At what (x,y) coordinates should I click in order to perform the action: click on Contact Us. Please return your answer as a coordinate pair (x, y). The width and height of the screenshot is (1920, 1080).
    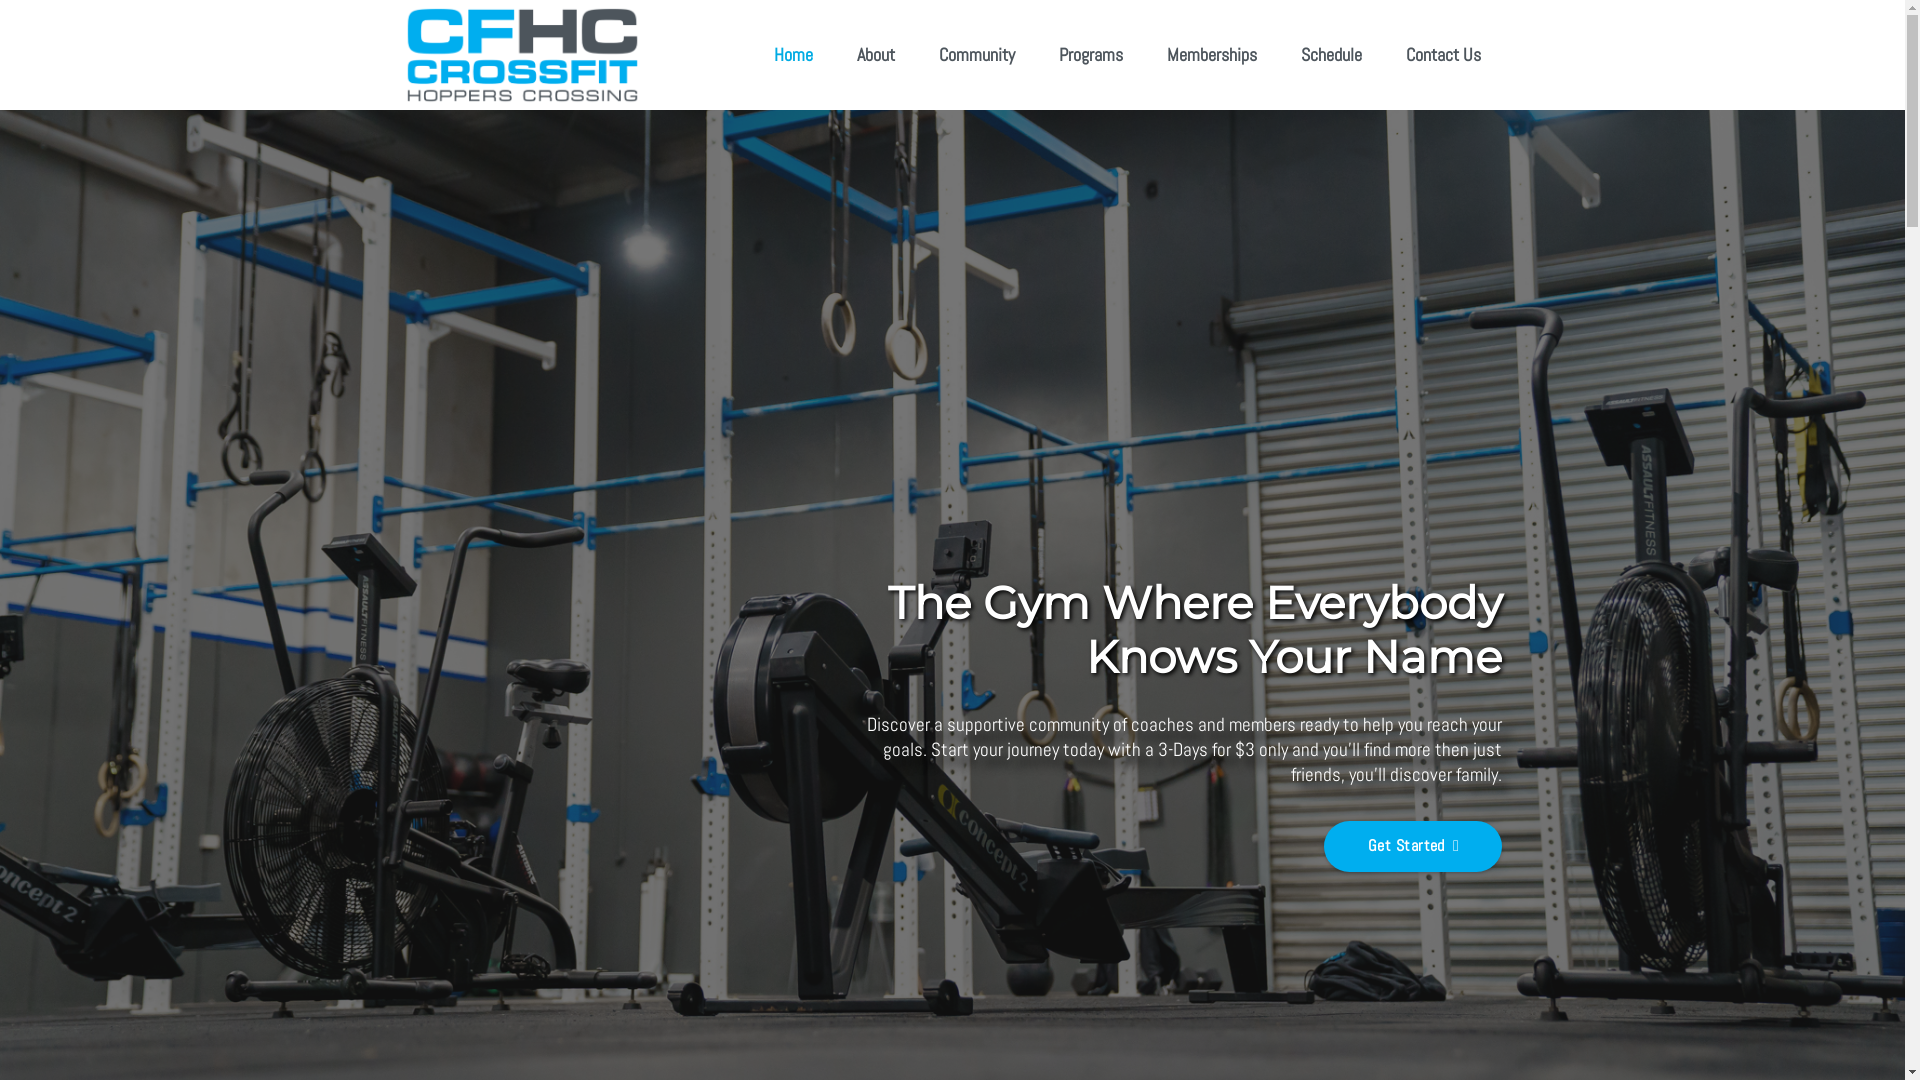
    Looking at the image, I should click on (1444, 55).